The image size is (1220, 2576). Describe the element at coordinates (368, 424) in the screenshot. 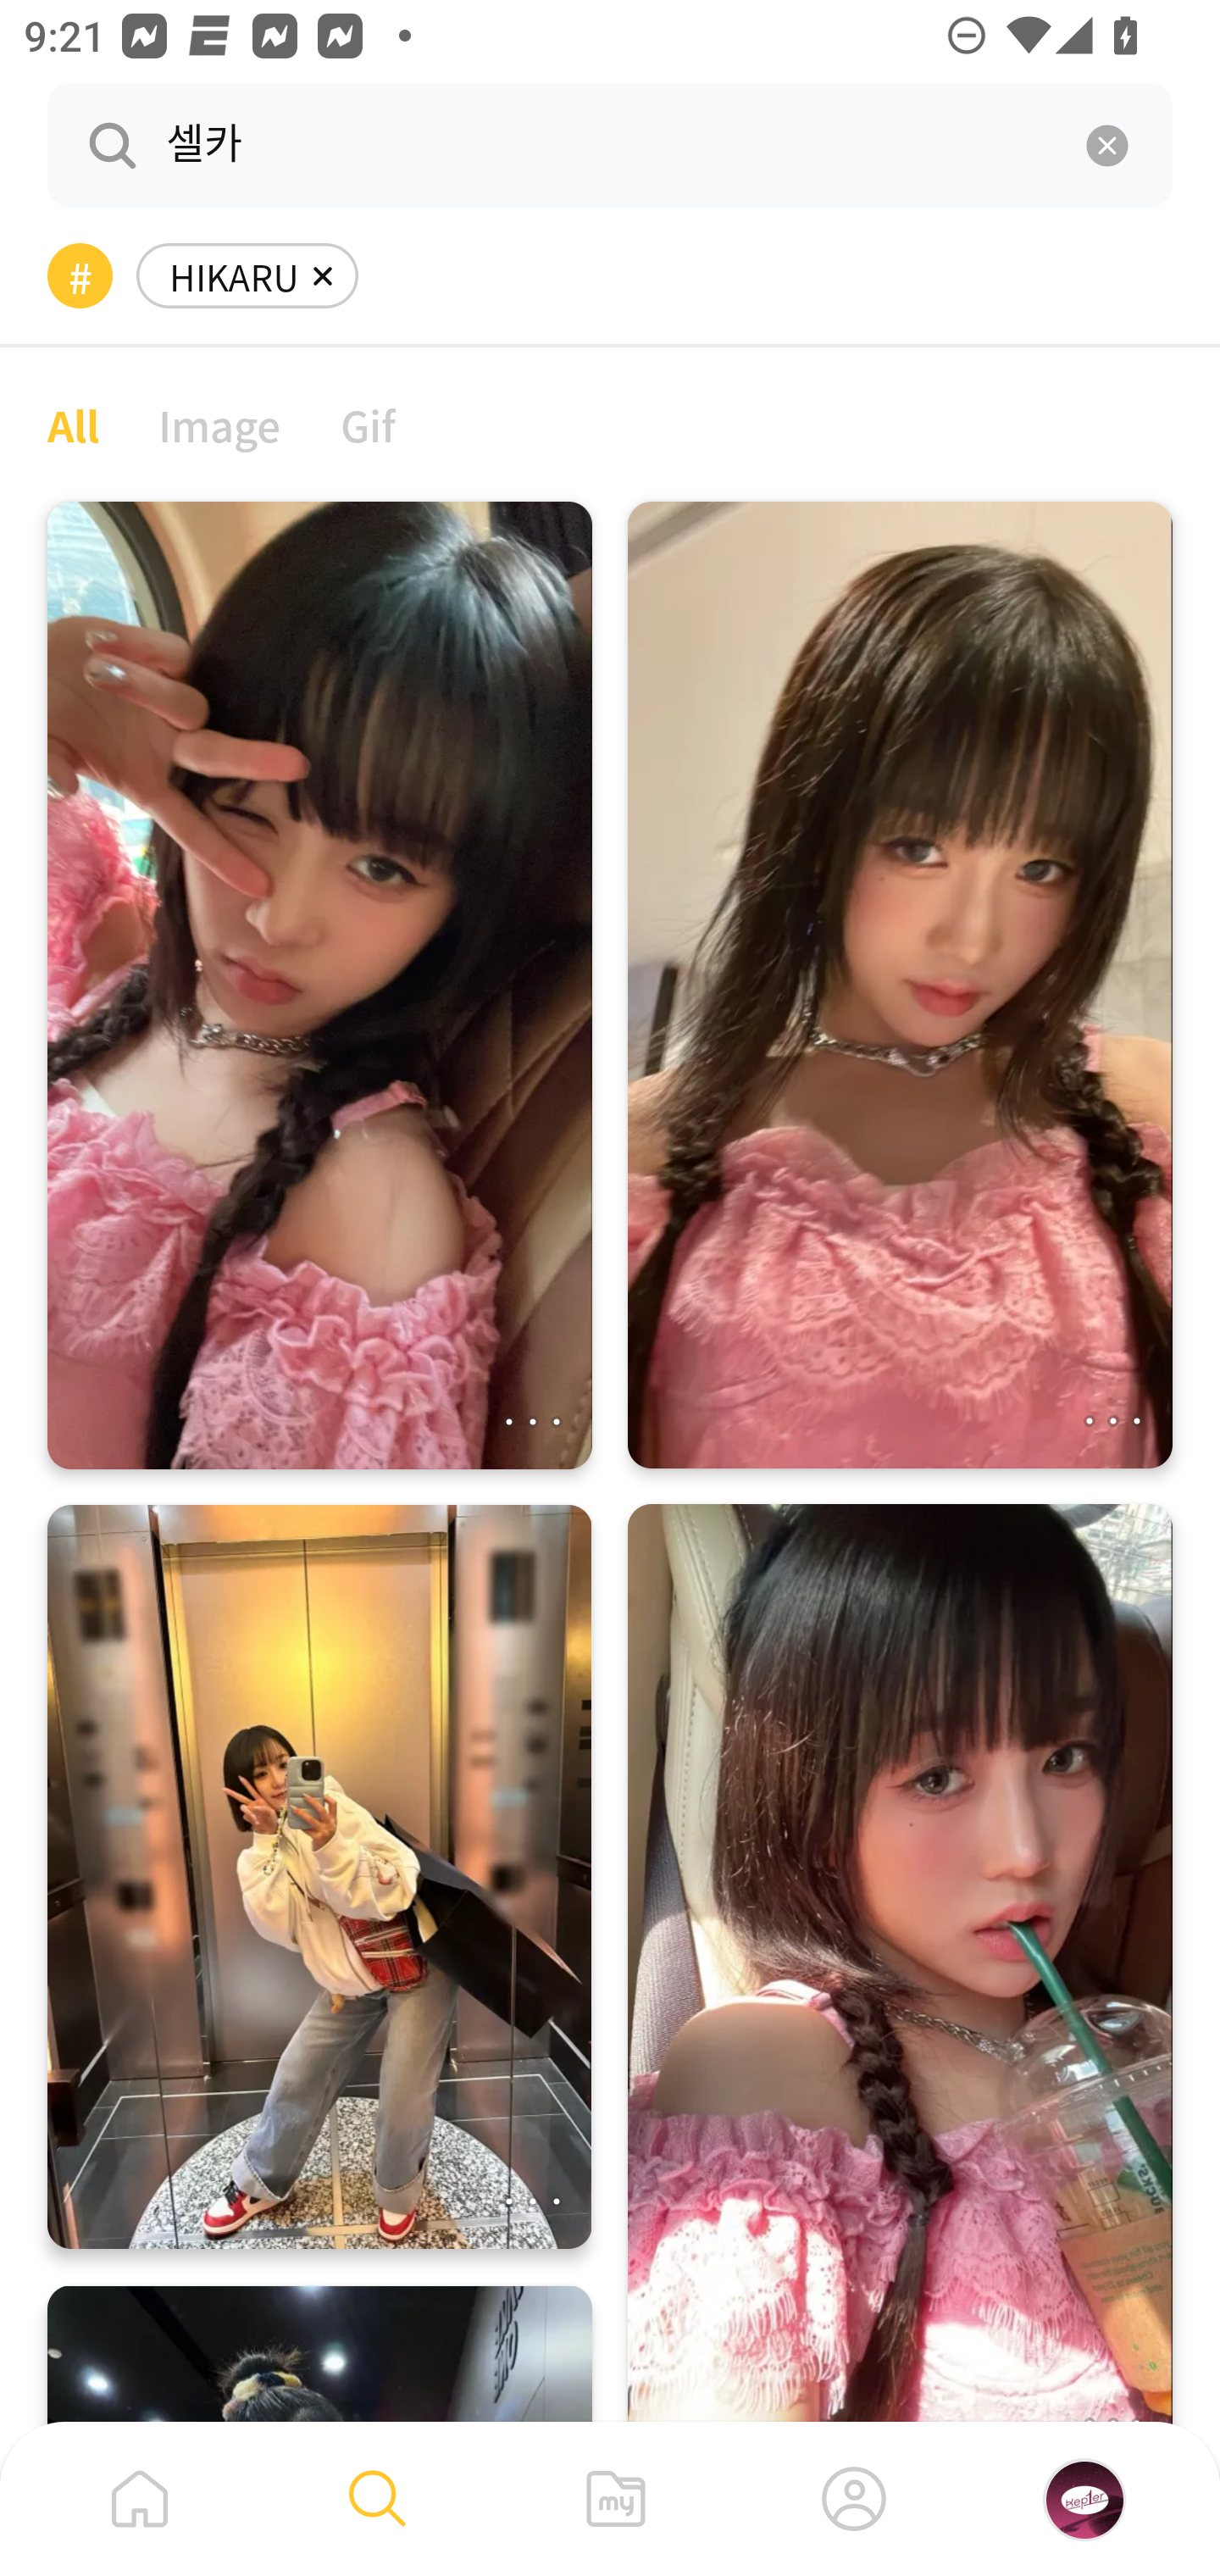

I see `Gif` at that location.